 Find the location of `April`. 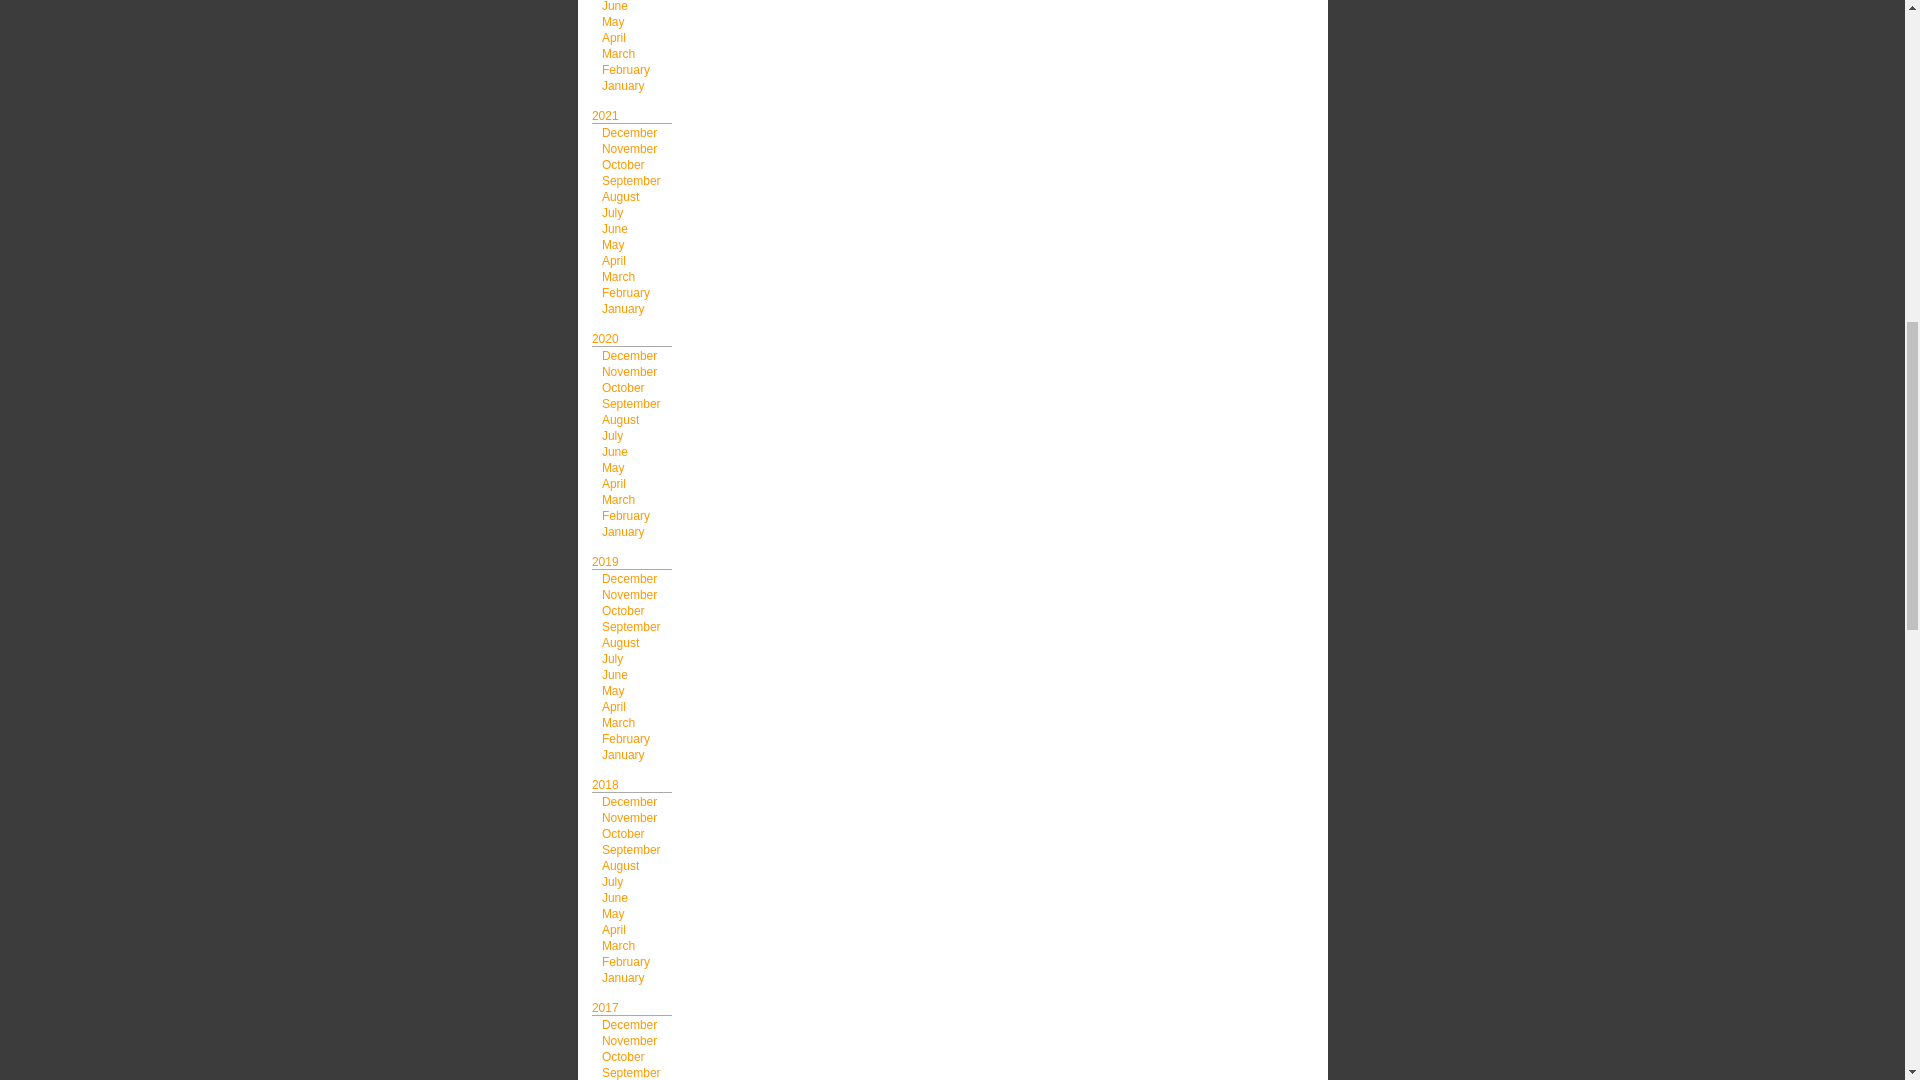

April is located at coordinates (614, 38).